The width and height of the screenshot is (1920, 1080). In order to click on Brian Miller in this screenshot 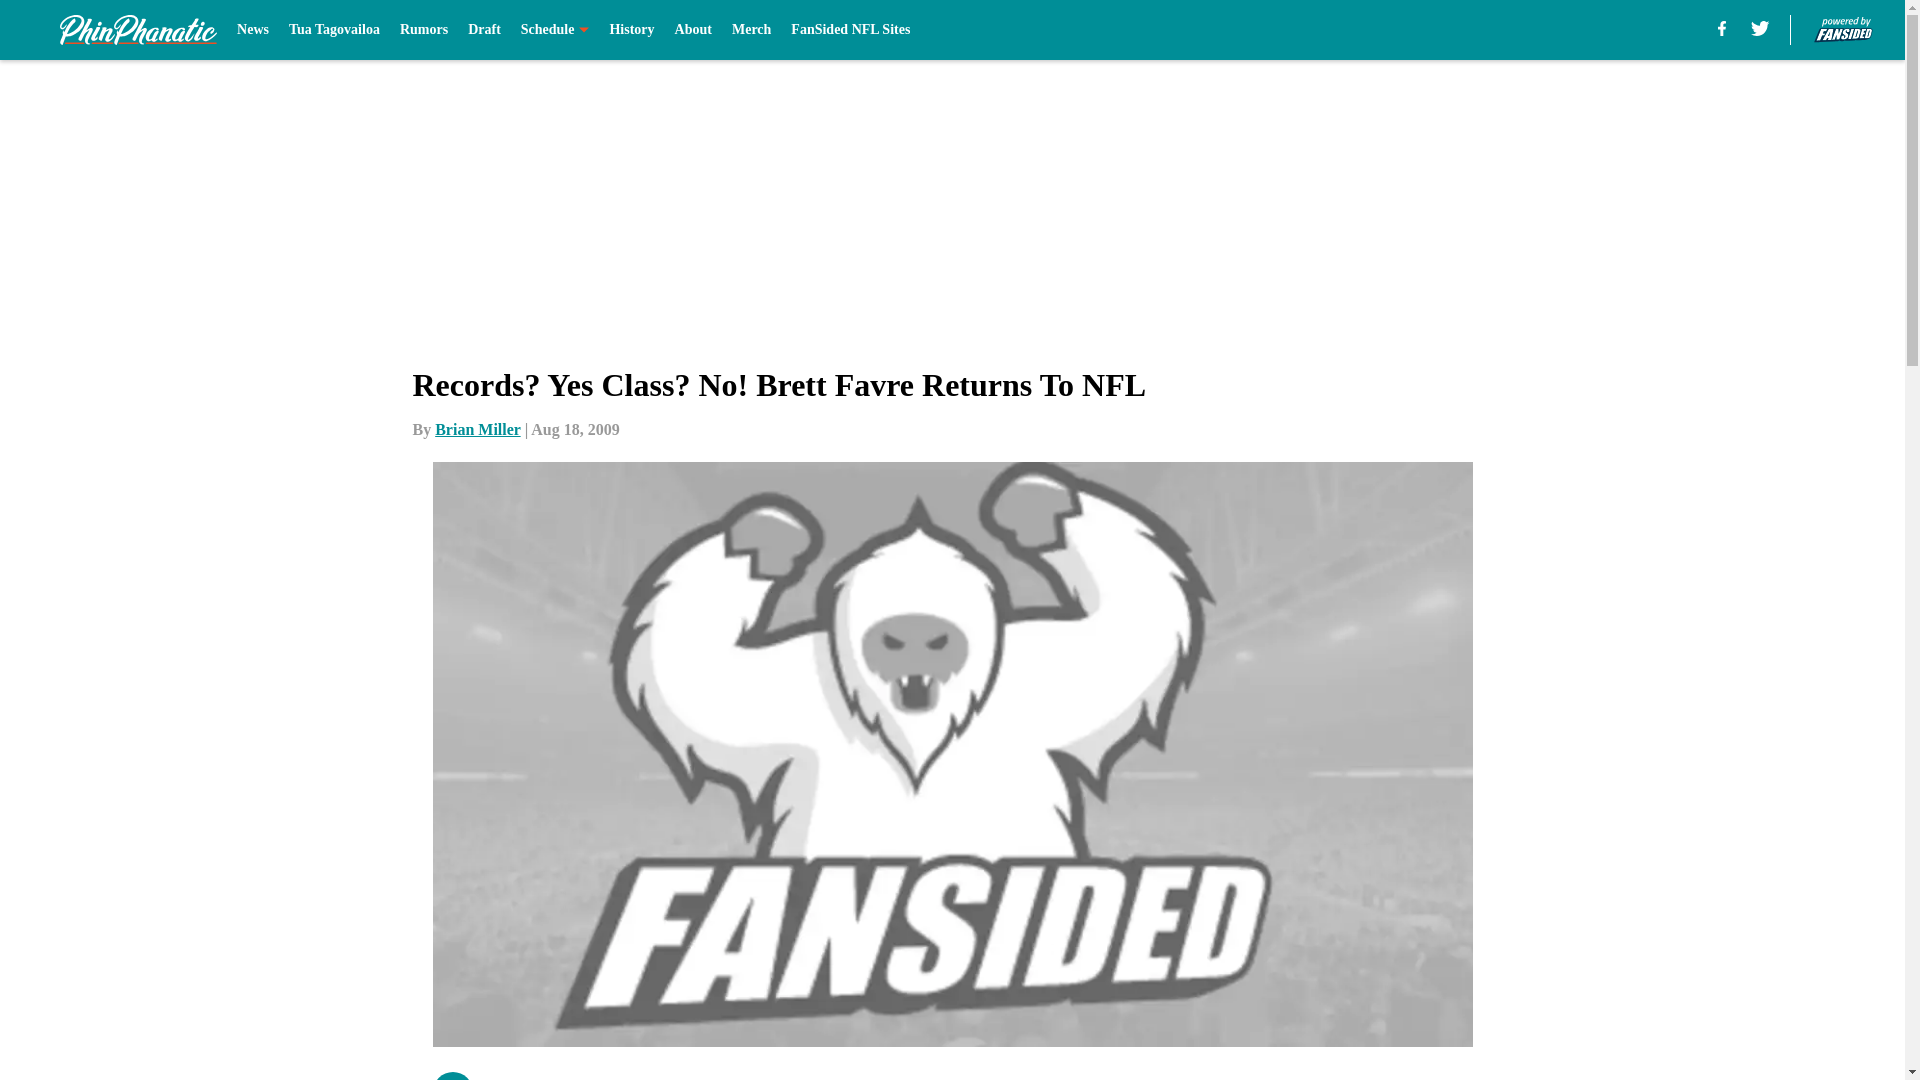, I will do `click(478, 430)`.